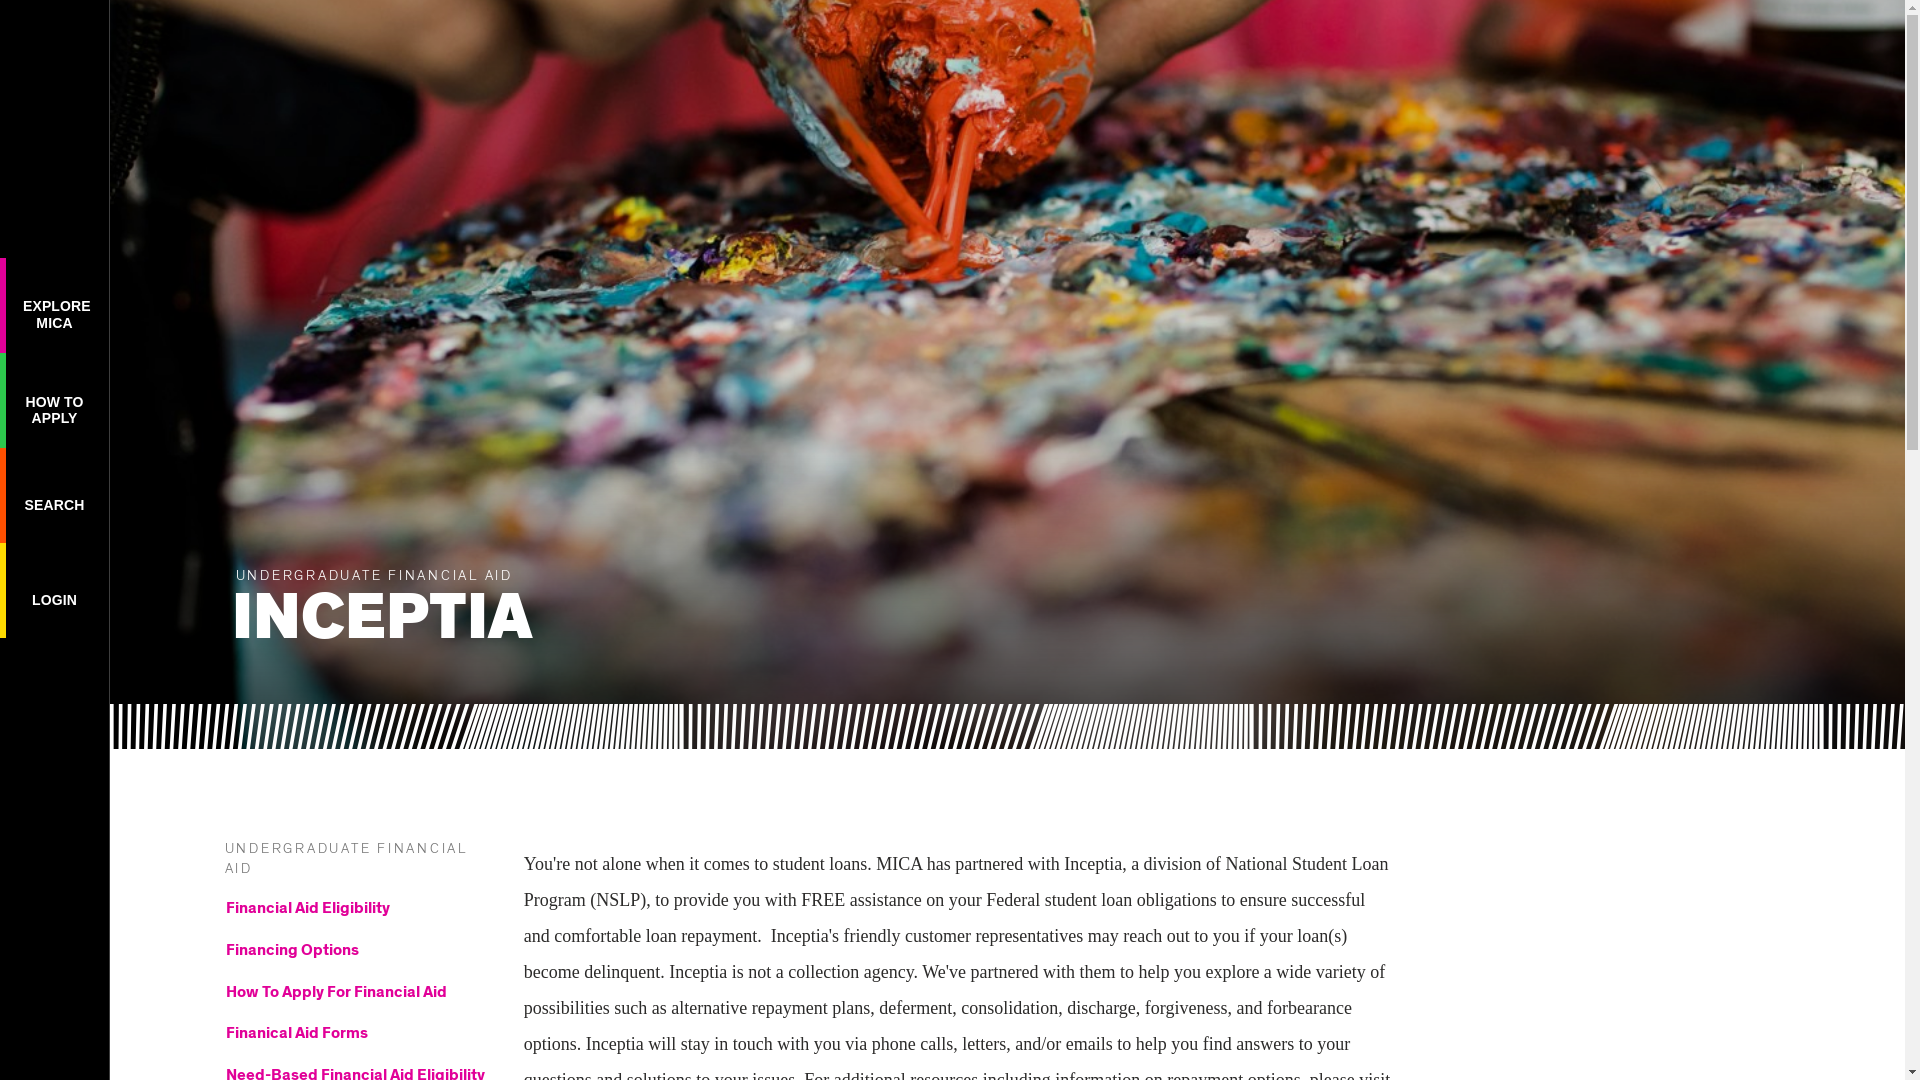 Image resolution: width=1920 pixels, height=1080 pixels. Describe the element at coordinates (356, 912) in the screenshot. I see `Financial Aid Eligibility` at that location.